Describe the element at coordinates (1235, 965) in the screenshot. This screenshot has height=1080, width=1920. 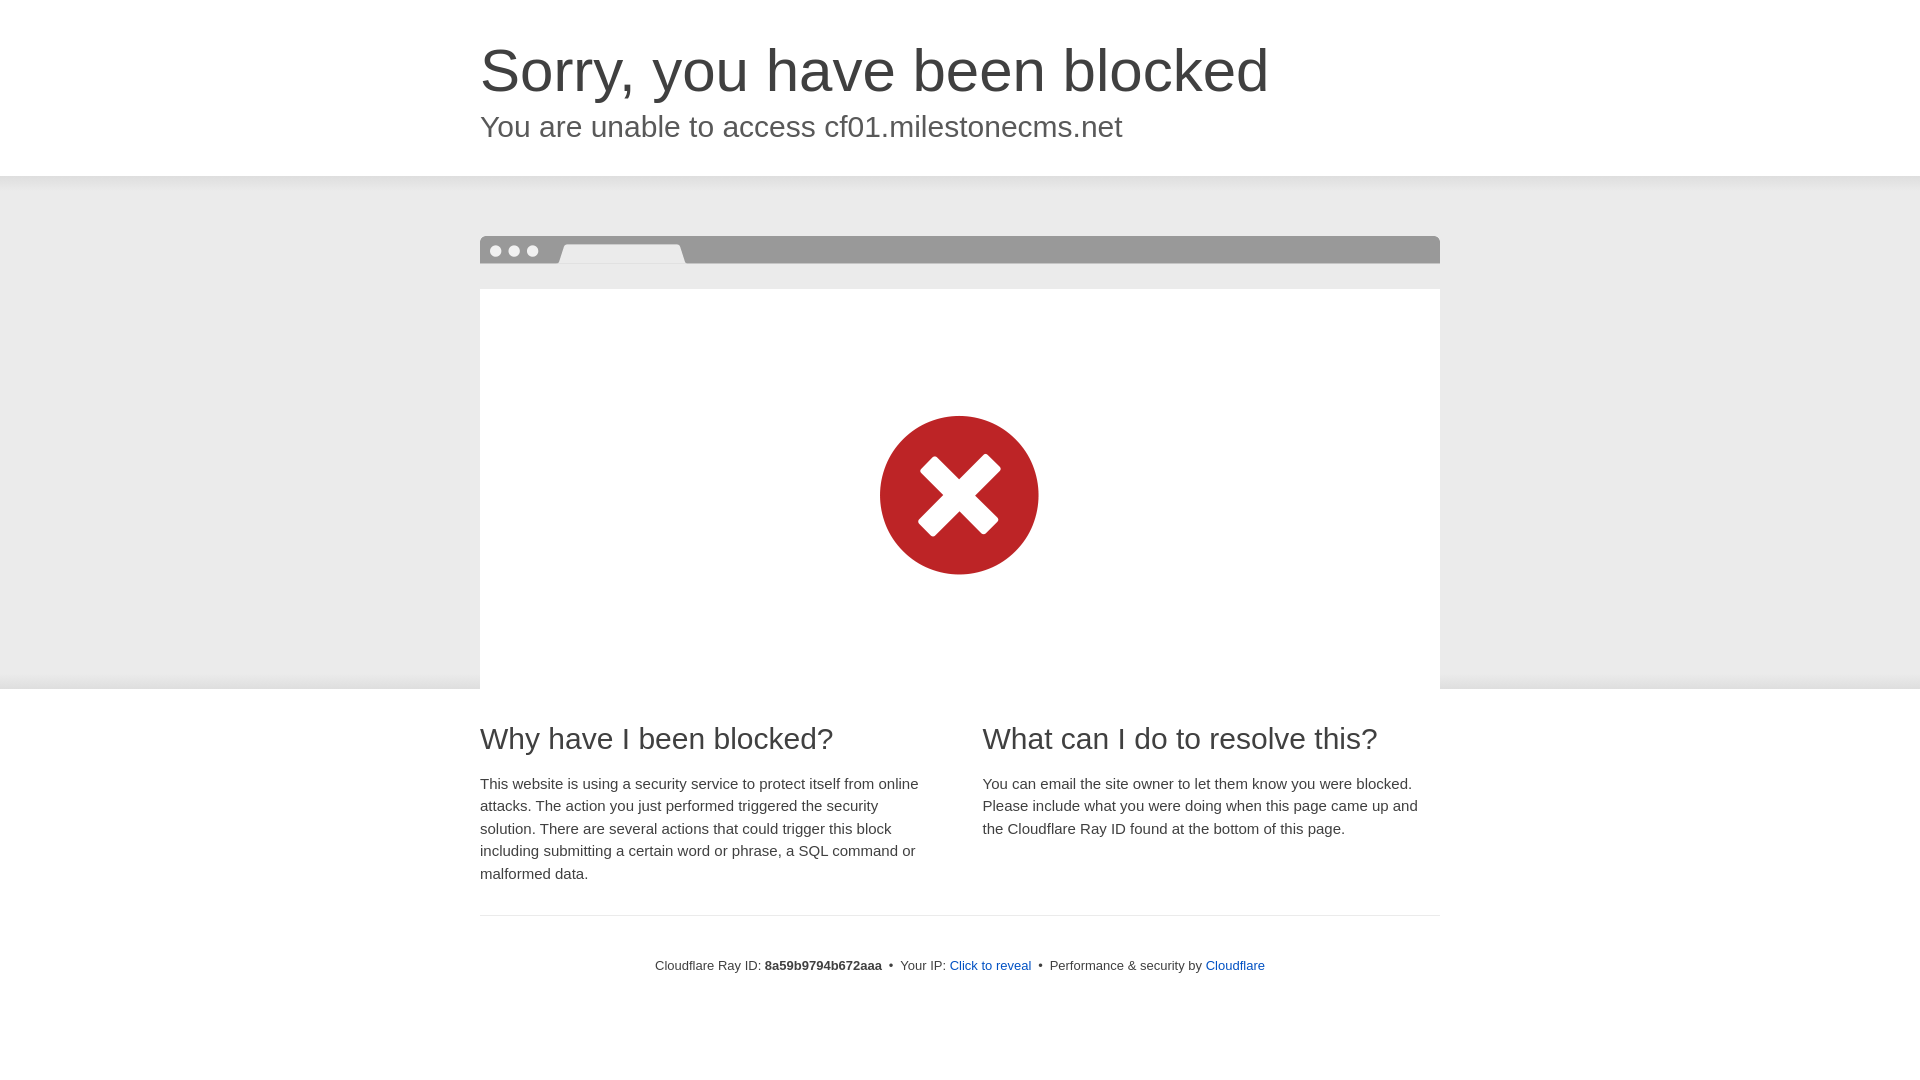
I see `Cloudflare` at that location.